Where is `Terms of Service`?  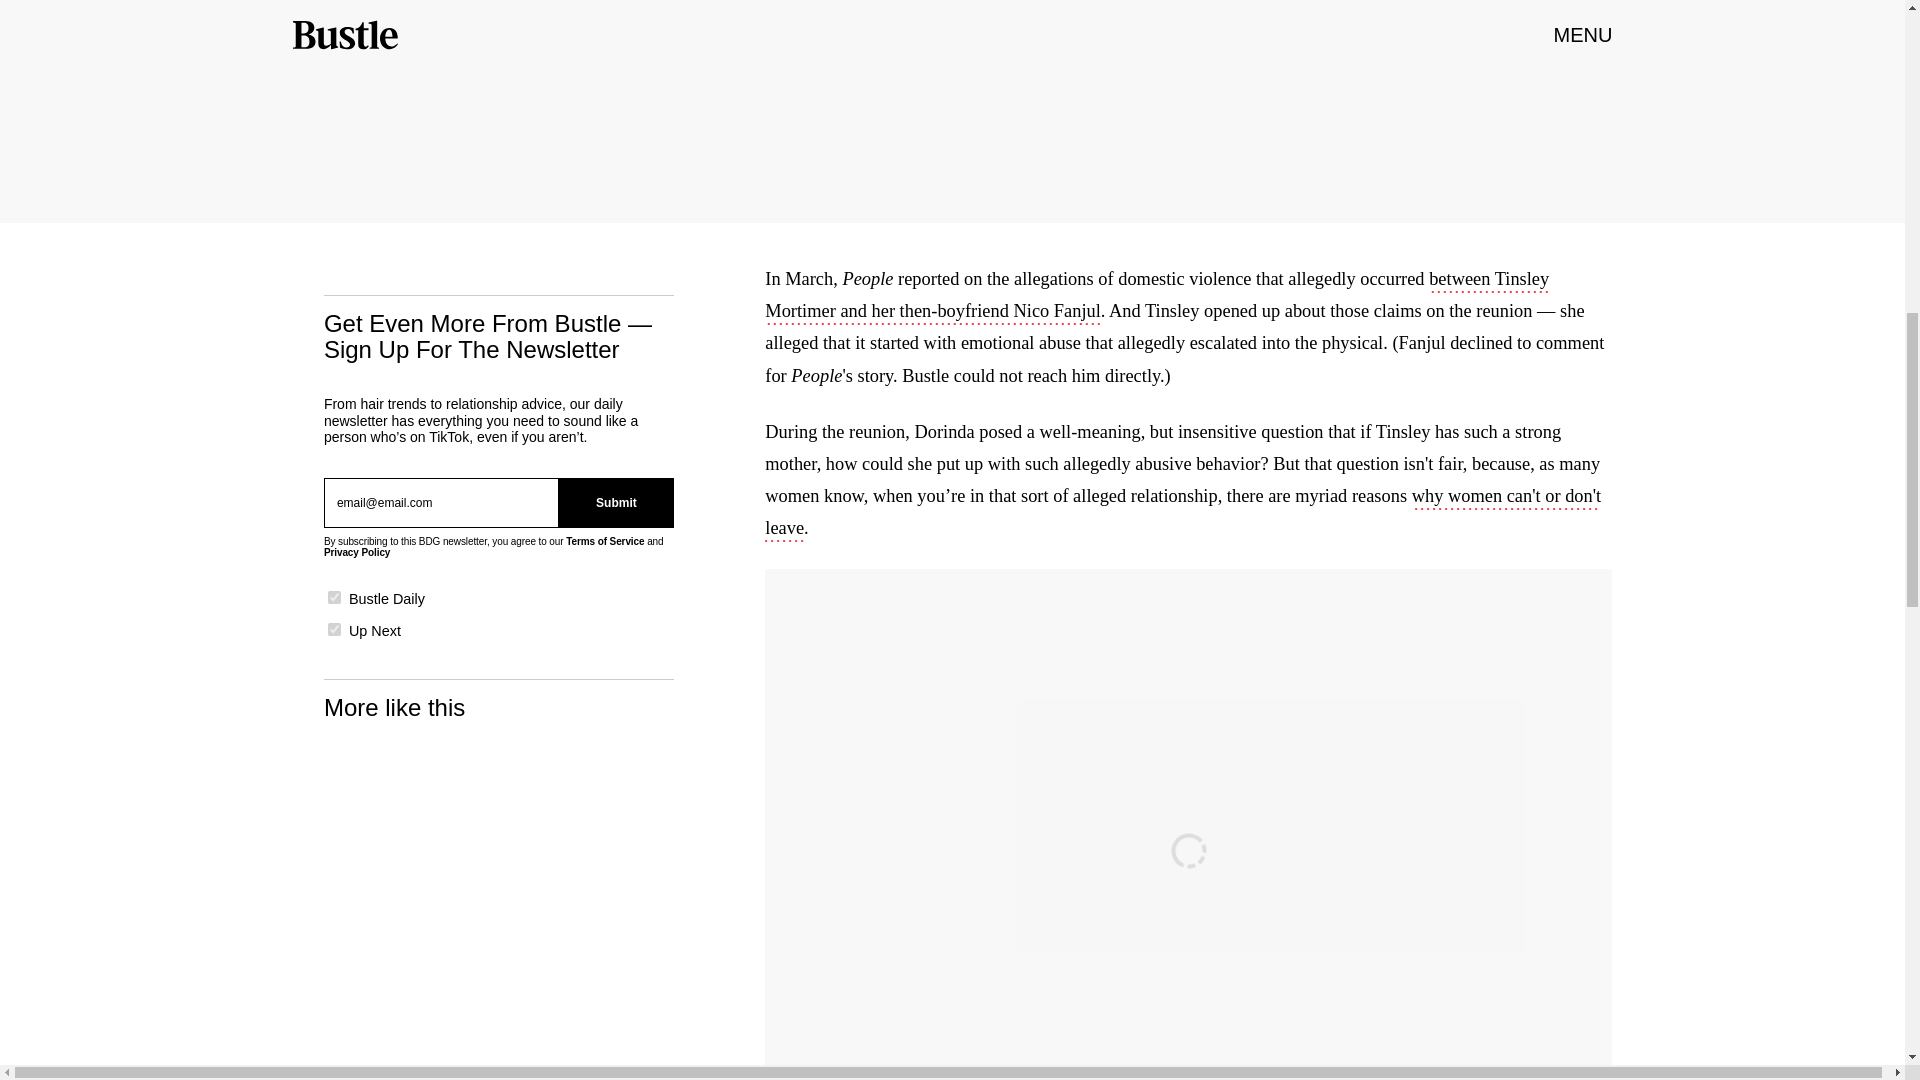
Terms of Service is located at coordinates (604, 540).